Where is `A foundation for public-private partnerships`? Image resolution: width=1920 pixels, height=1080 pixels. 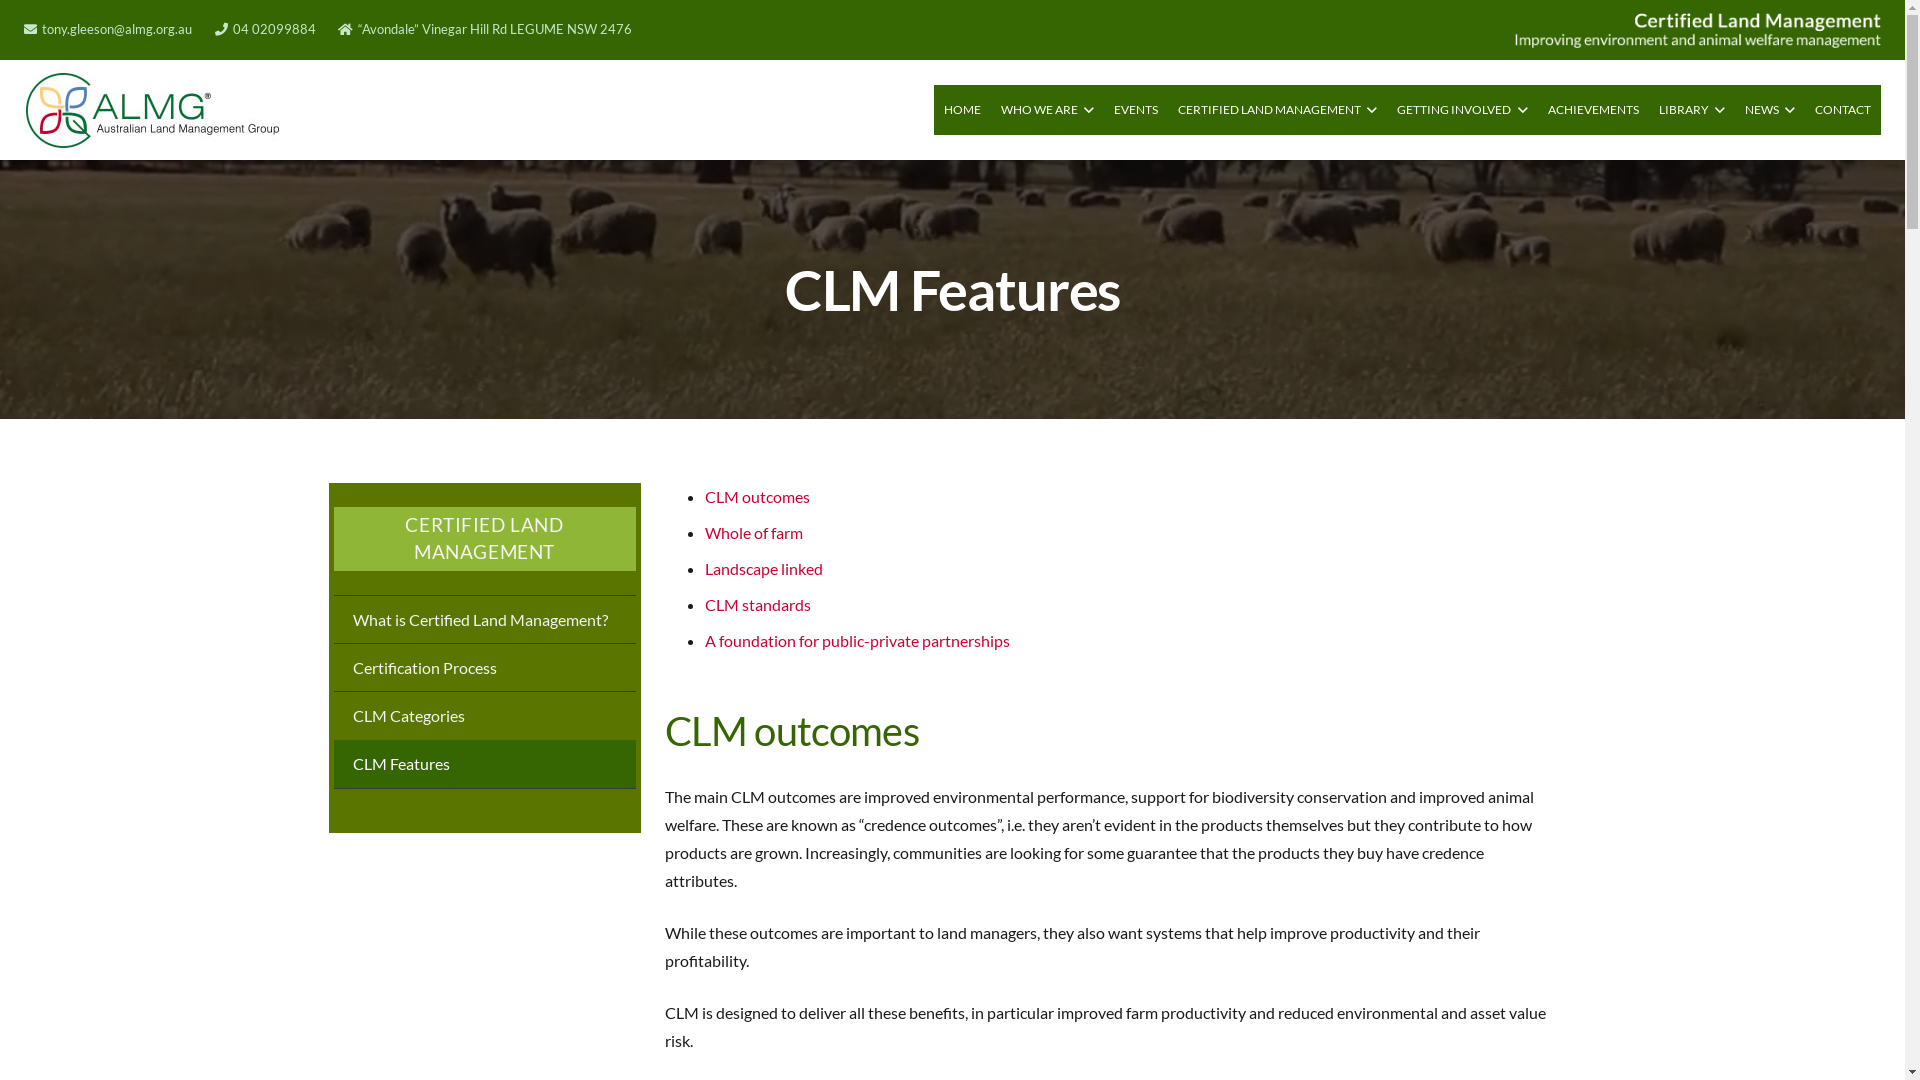 A foundation for public-private partnerships is located at coordinates (856, 640).